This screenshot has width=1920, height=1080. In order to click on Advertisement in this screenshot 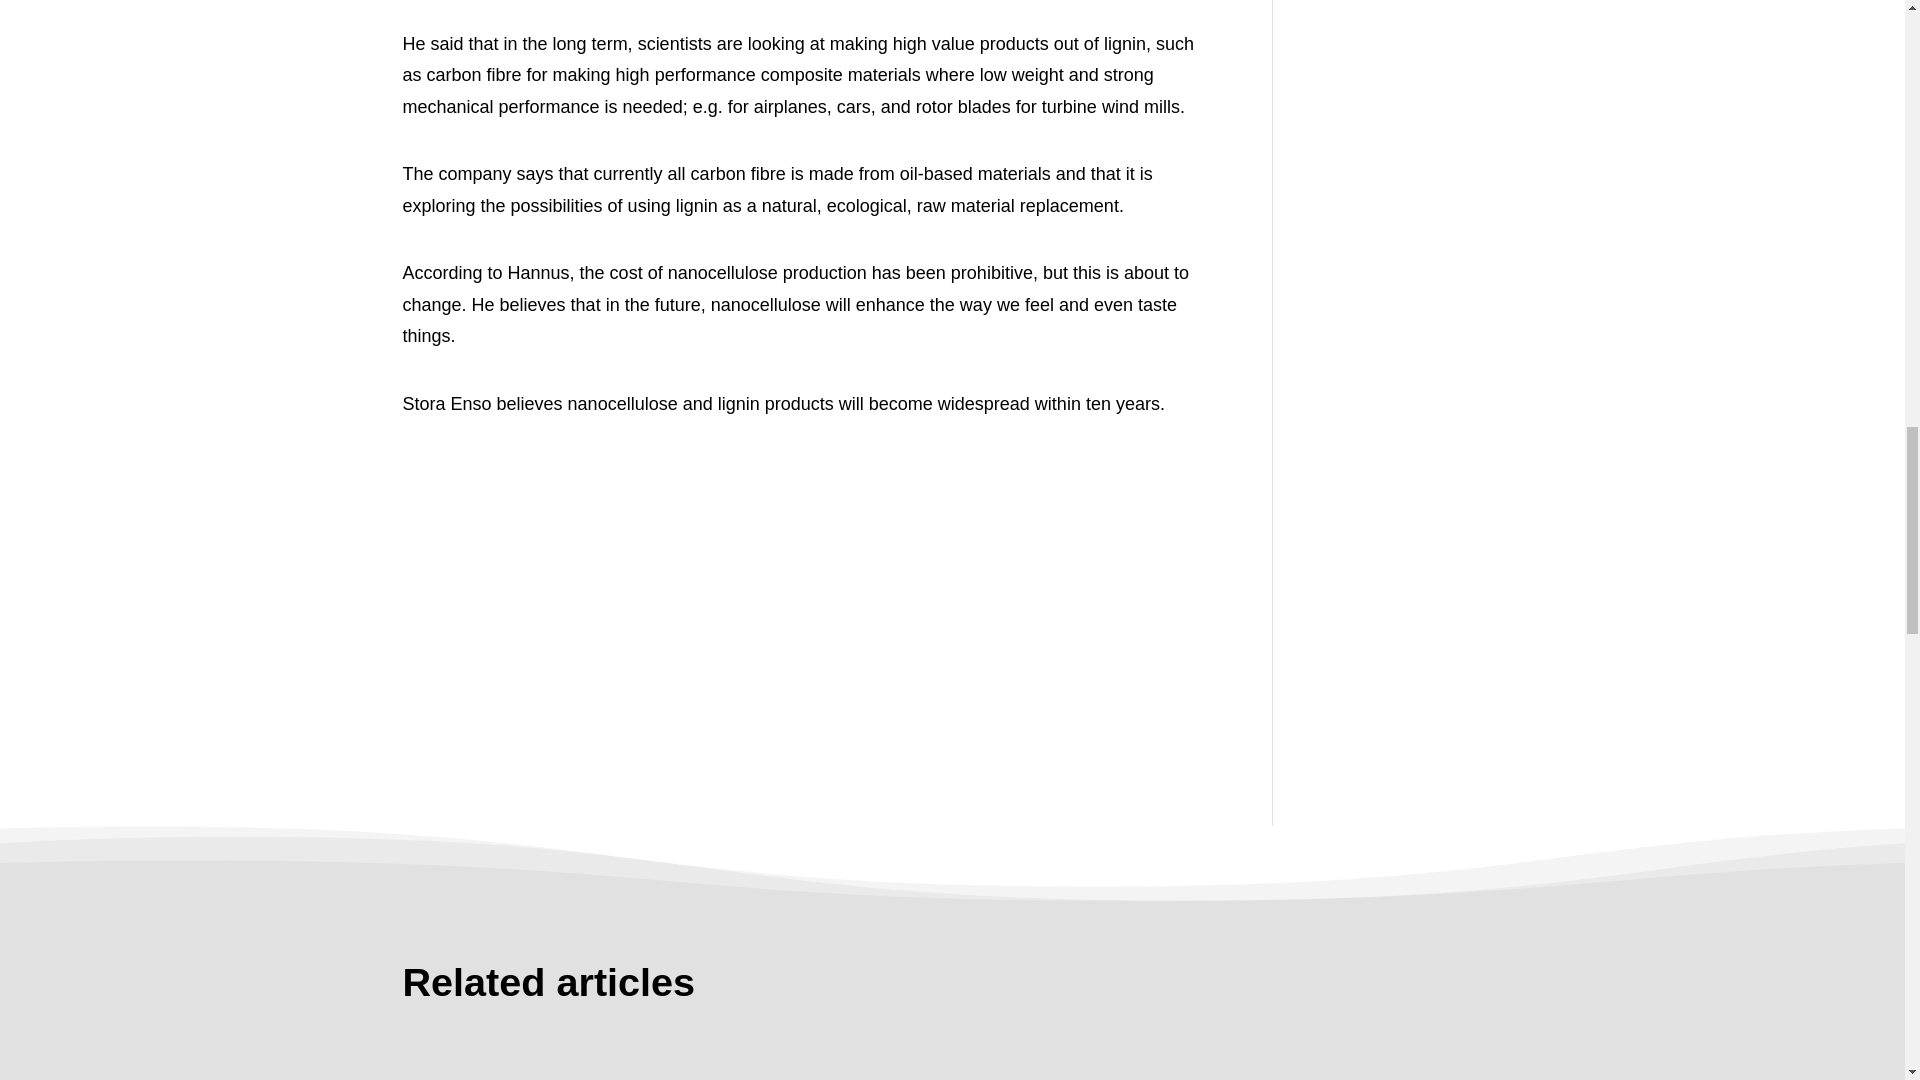, I will do `click(806, 578)`.